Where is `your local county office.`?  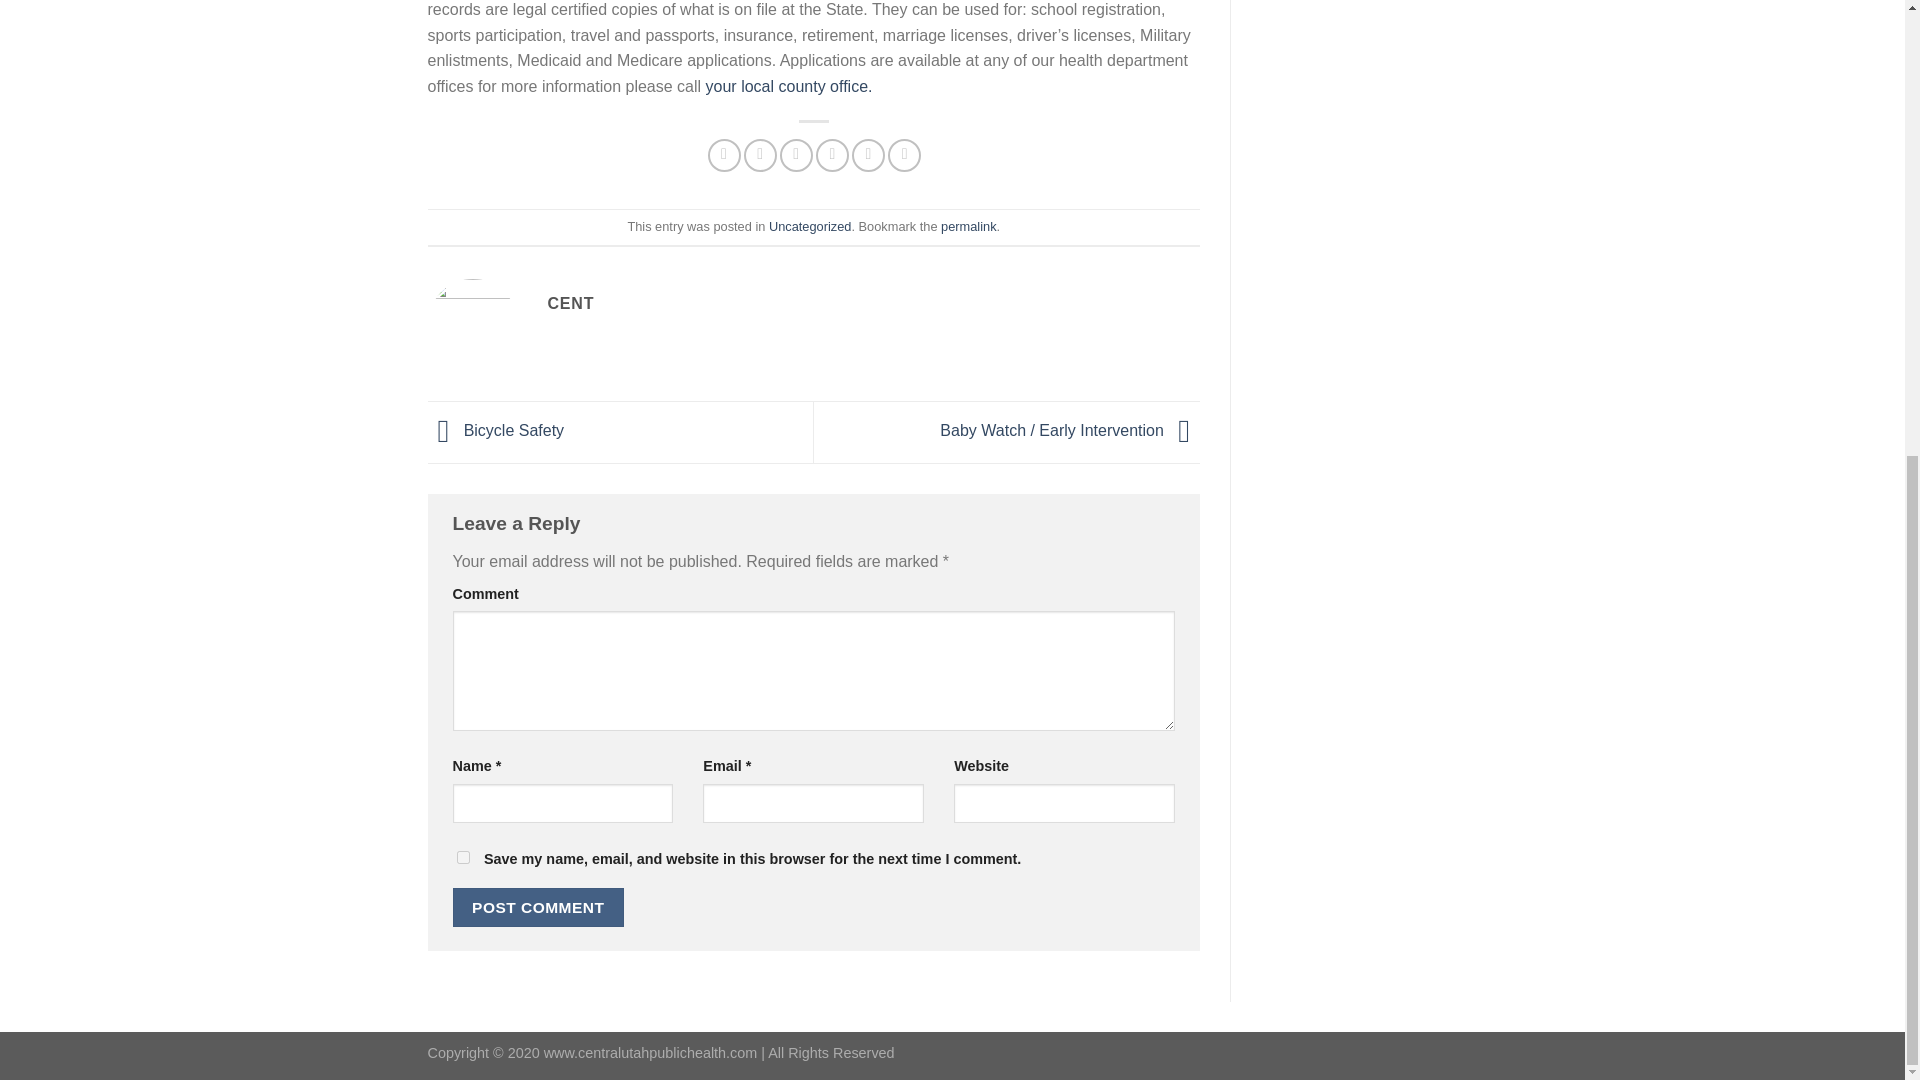
your local county office. is located at coordinates (790, 86).